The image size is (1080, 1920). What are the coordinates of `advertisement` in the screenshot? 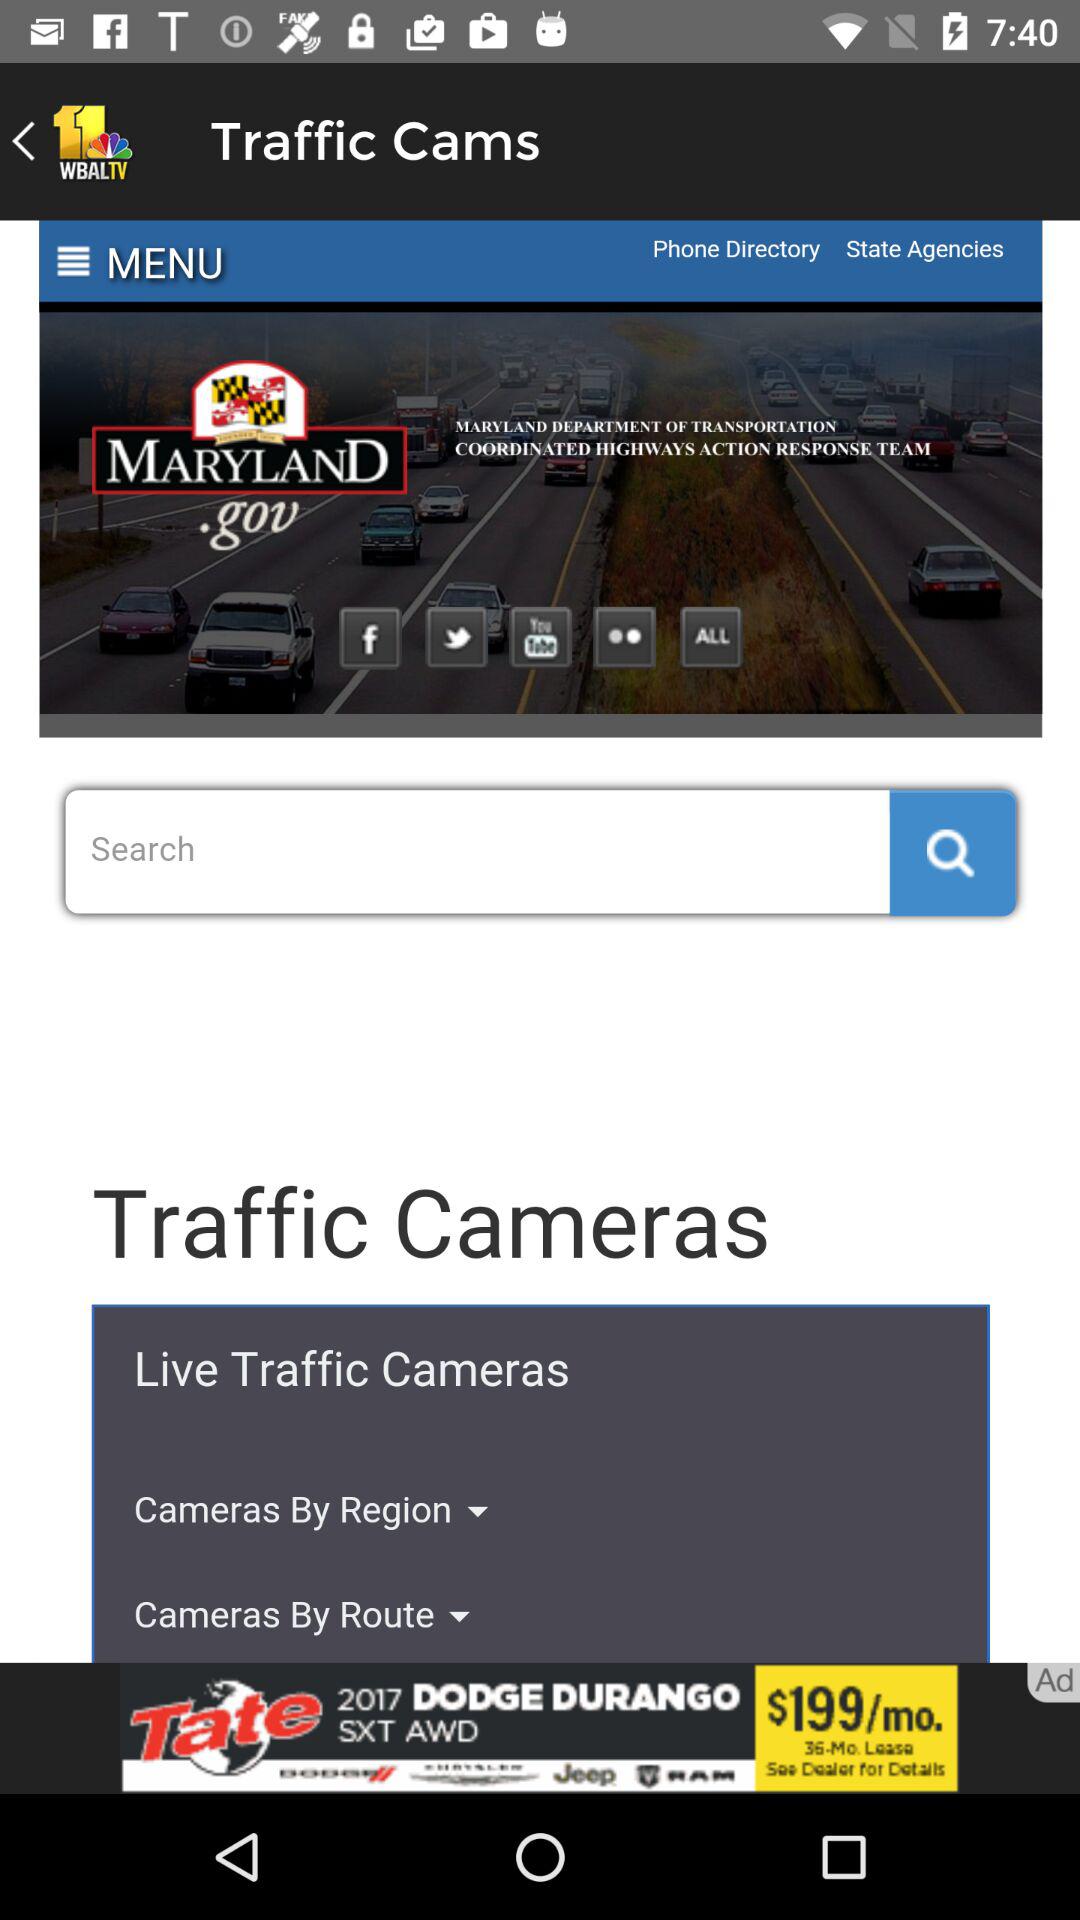 It's located at (540, 1728).